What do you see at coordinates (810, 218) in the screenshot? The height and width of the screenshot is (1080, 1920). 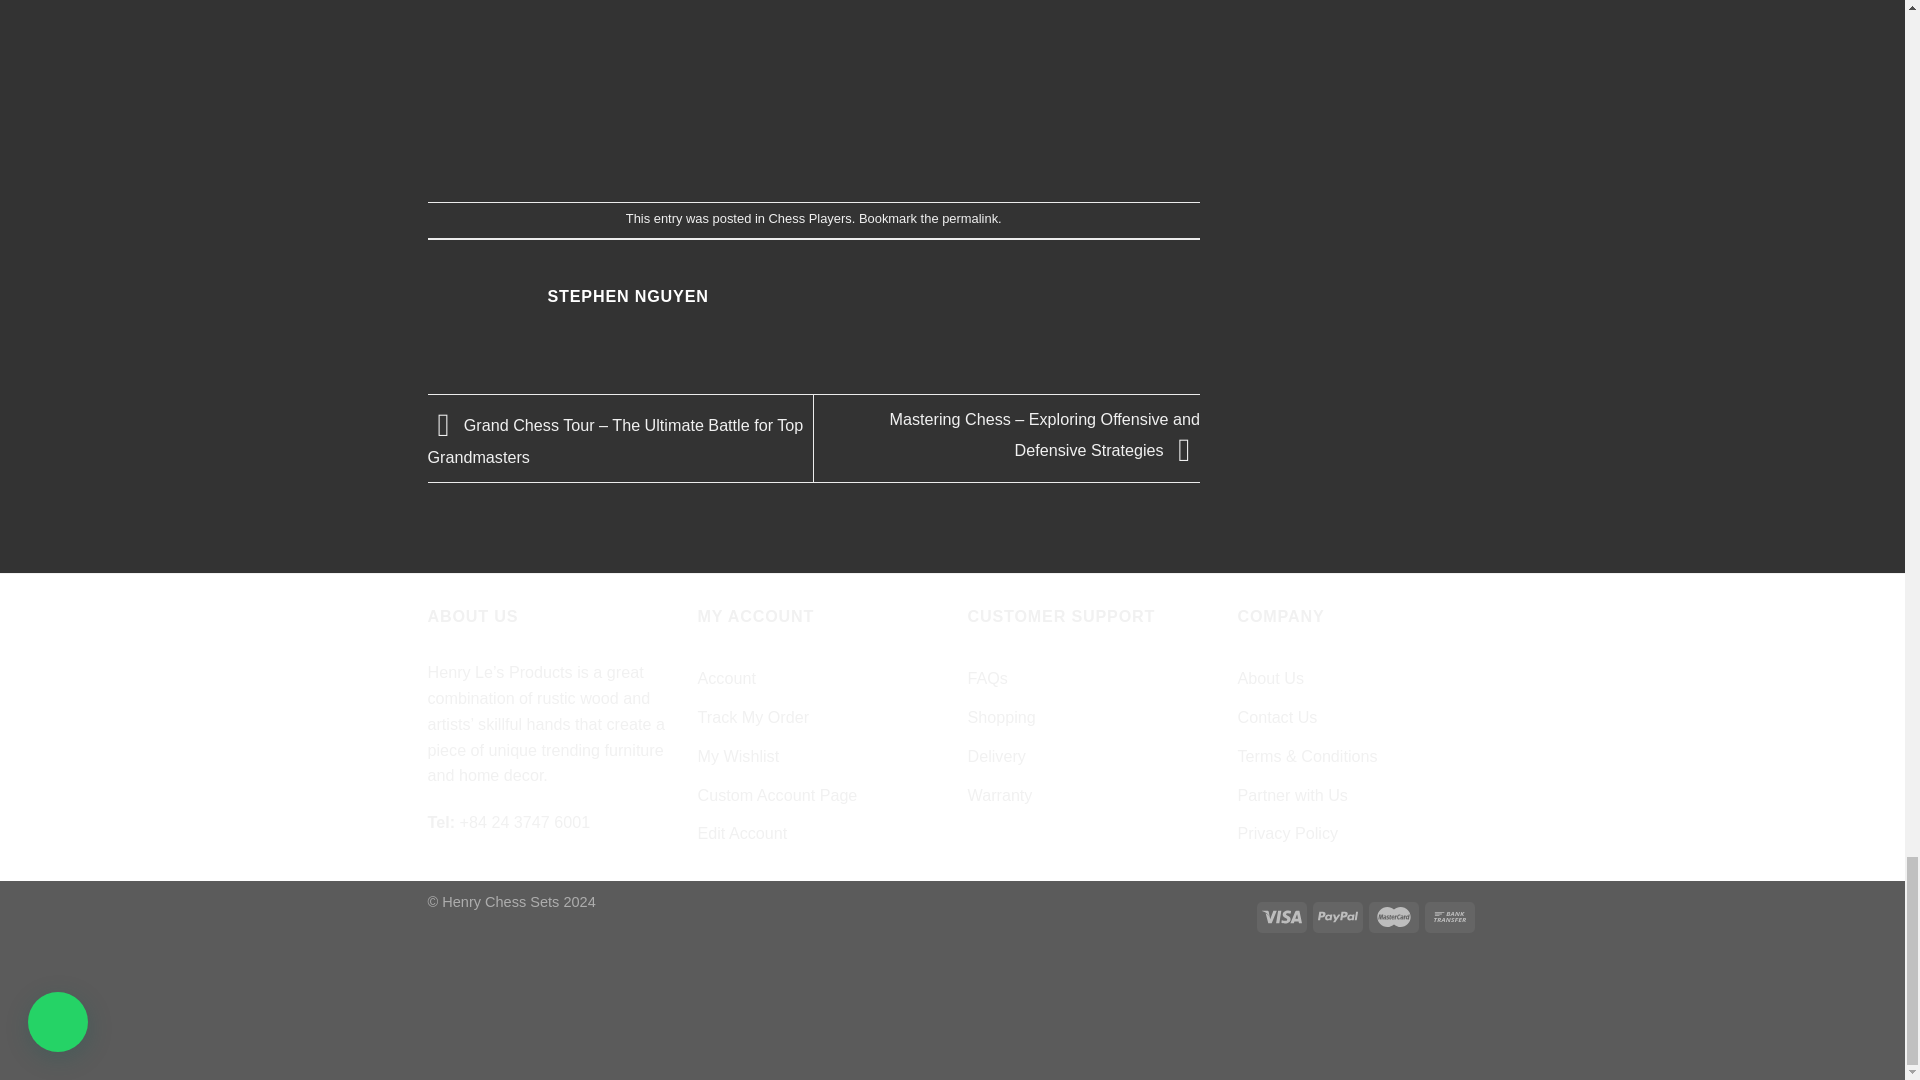 I see `Chess Players` at bounding box center [810, 218].